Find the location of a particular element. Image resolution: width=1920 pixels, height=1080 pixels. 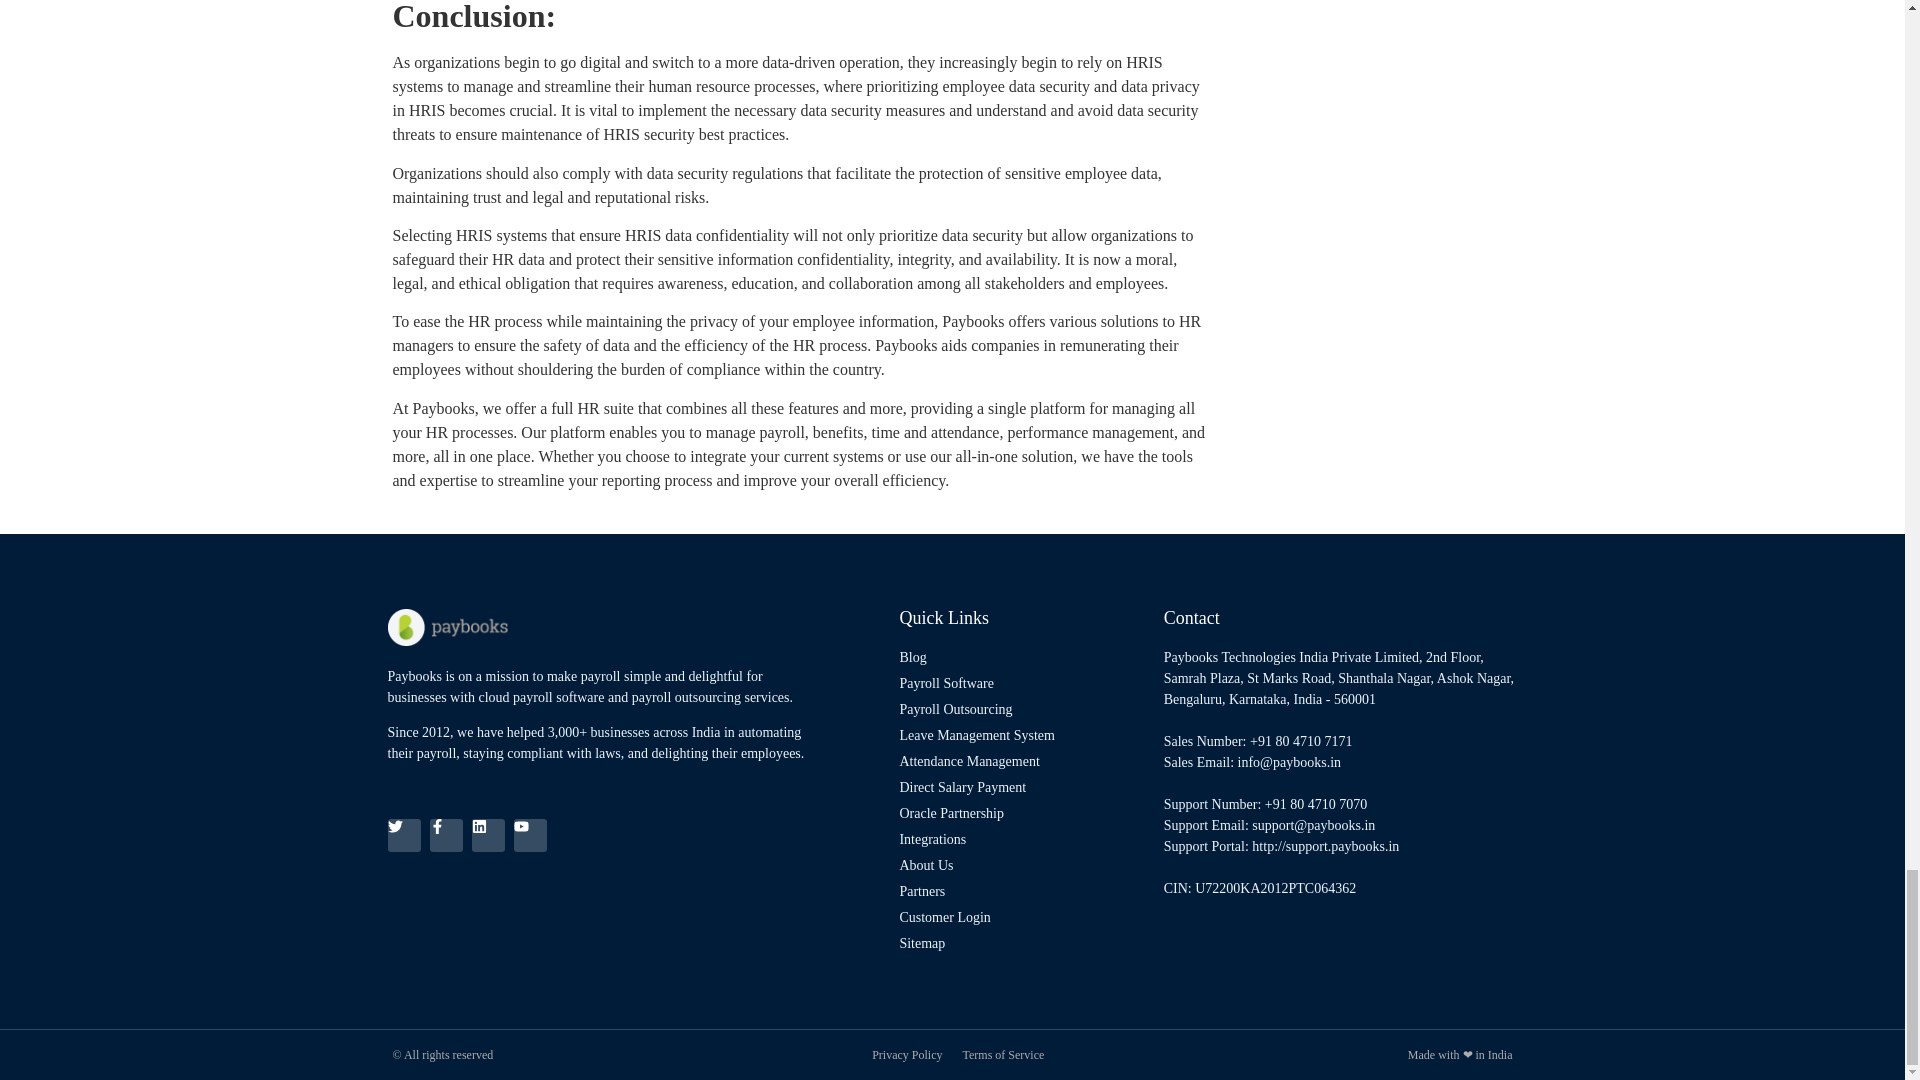

Privacy Policy is located at coordinates (906, 1054).